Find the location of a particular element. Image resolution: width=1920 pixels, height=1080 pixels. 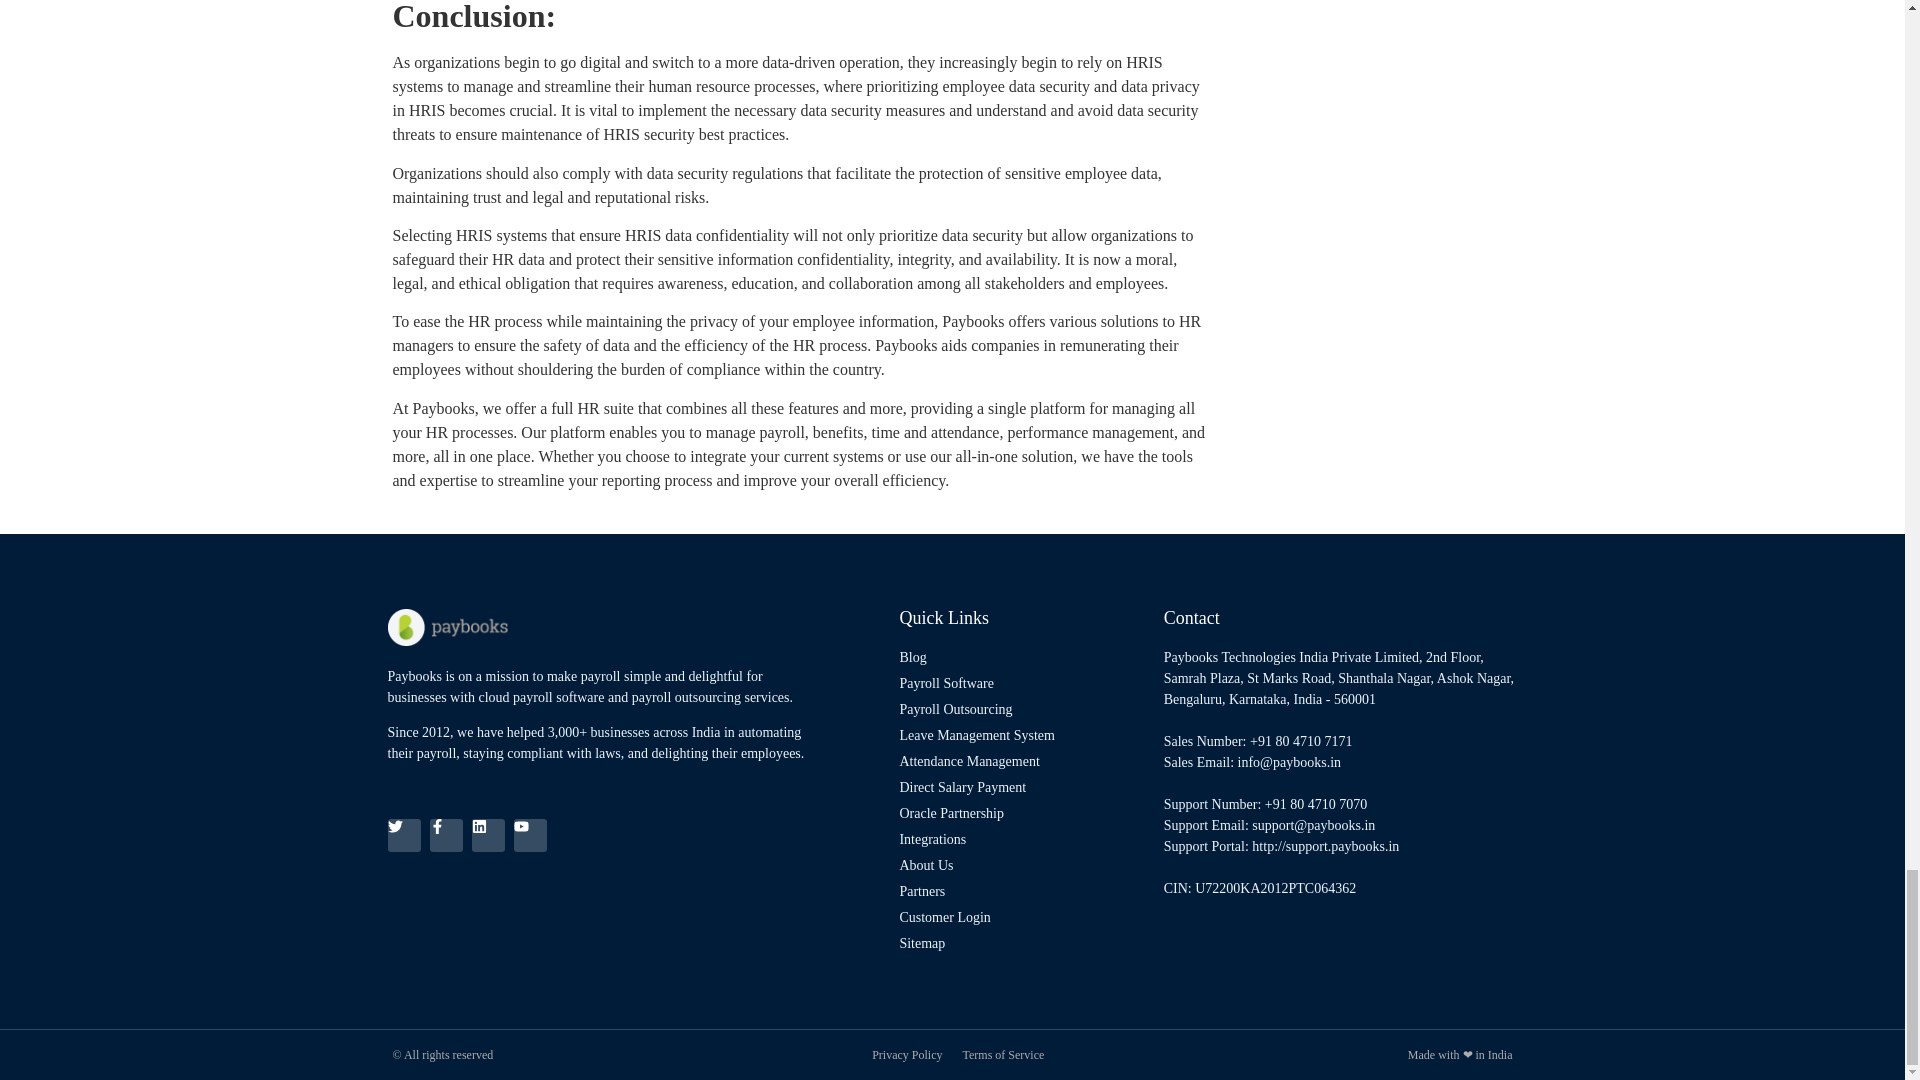

Privacy Policy is located at coordinates (906, 1054).